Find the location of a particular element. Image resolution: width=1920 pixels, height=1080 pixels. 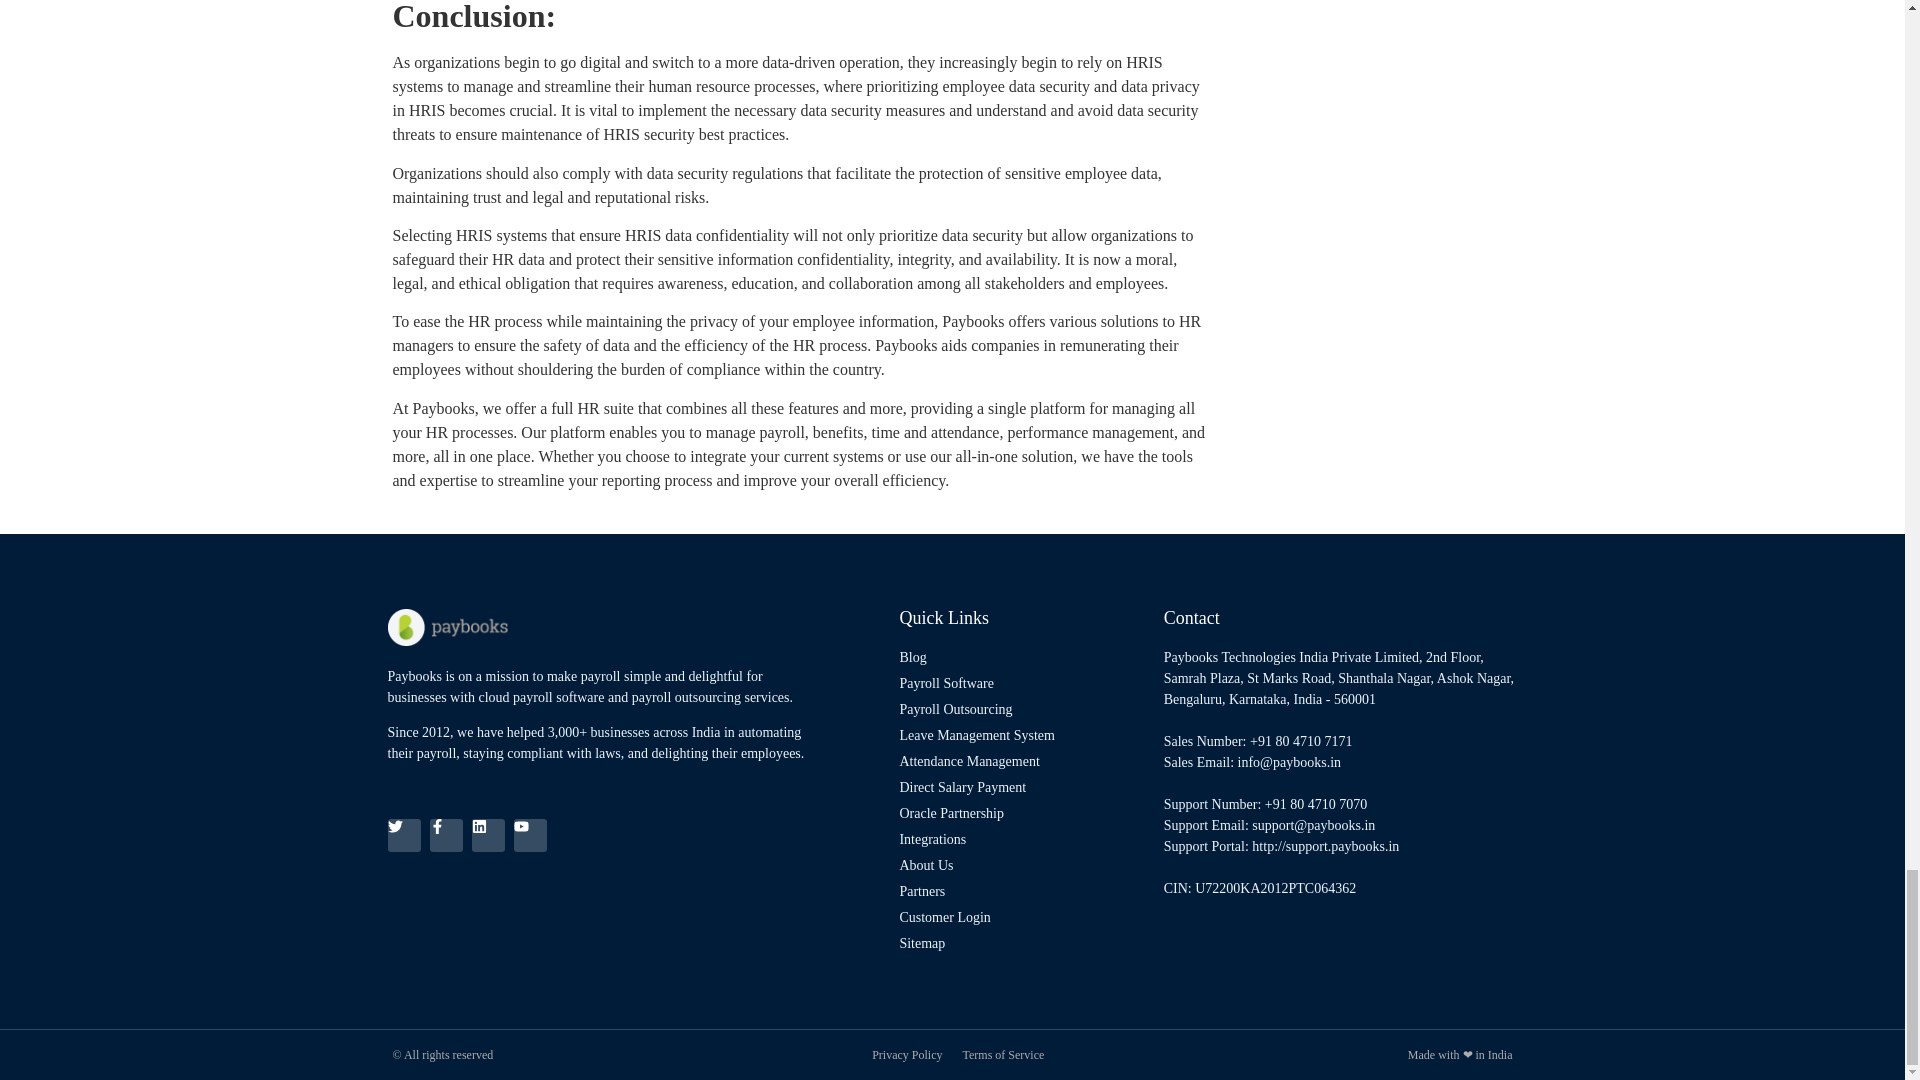

Privacy Policy is located at coordinates (906, 1054).